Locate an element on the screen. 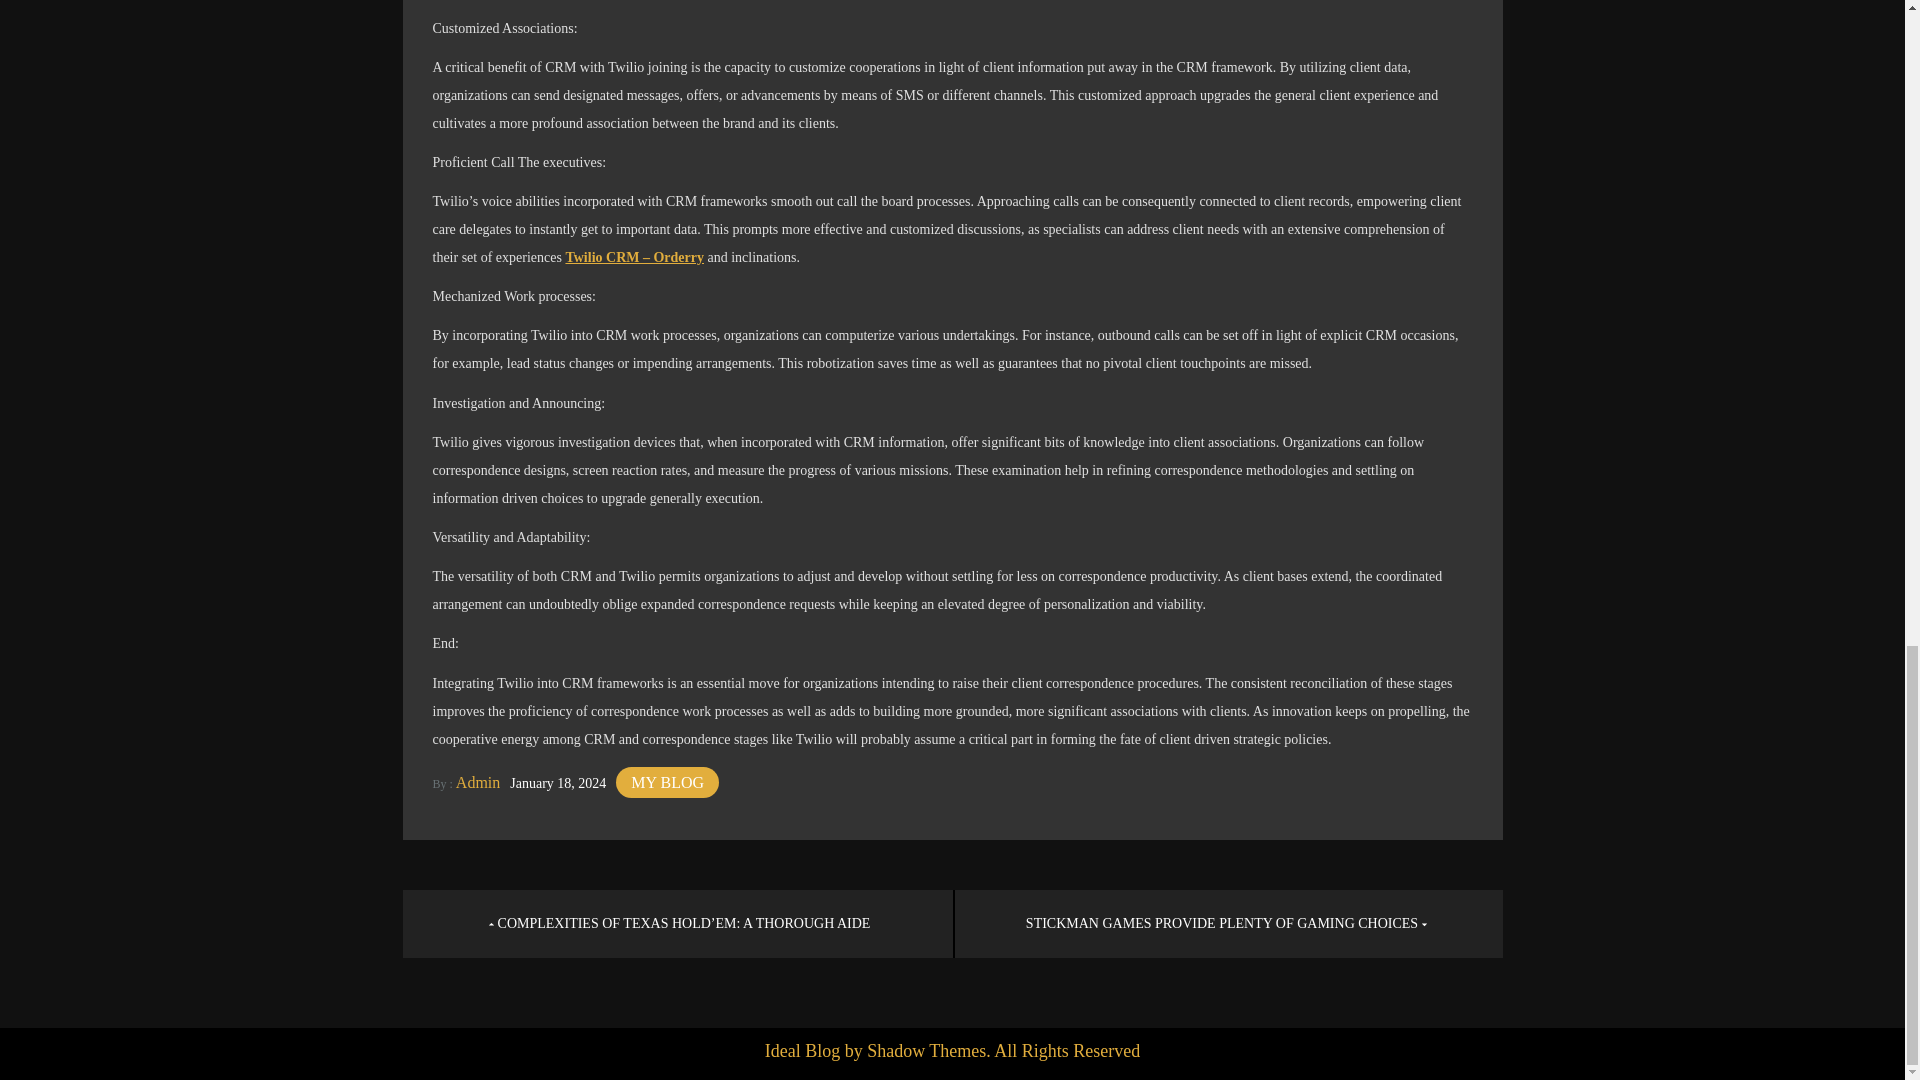 The image size is (1920, 1080). Admin is located at coordinates (478, 782).